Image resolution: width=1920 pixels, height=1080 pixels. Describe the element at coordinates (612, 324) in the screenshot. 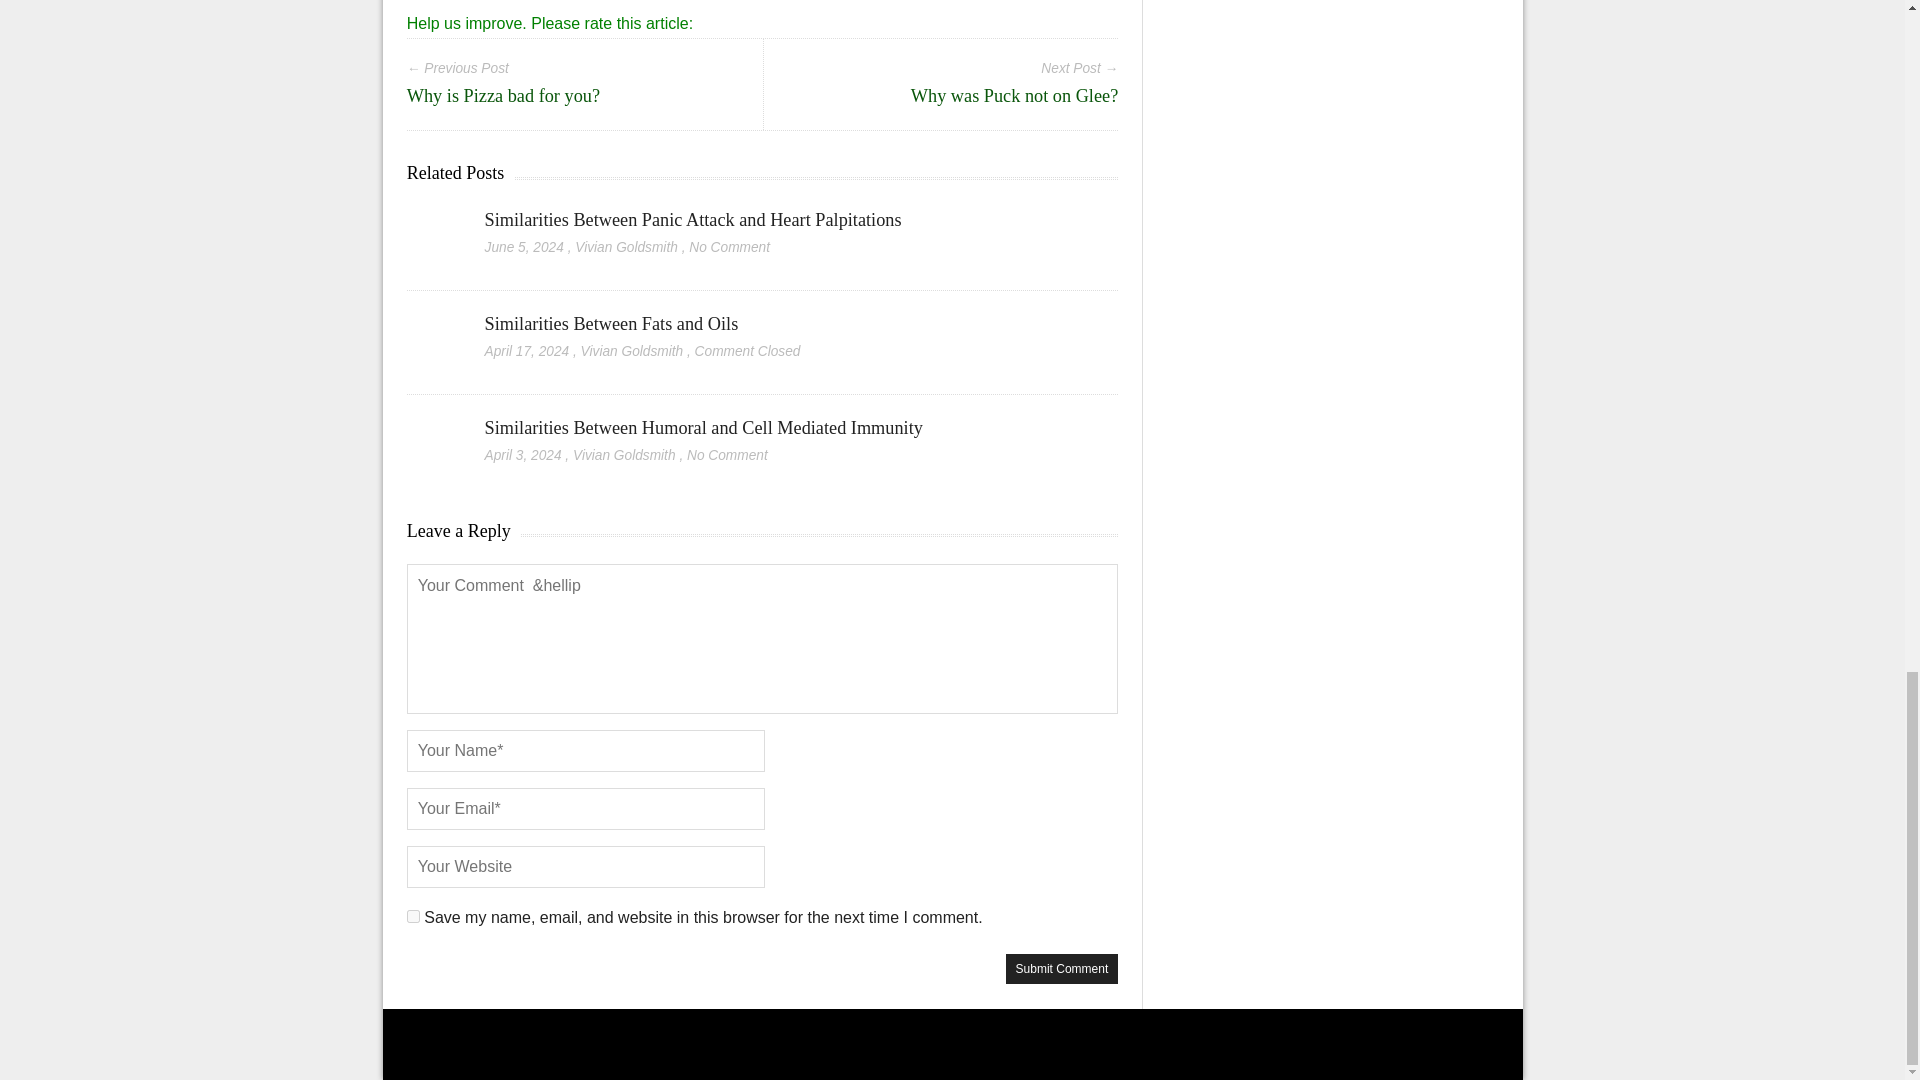

I see `Similarities Between Fats and Oils` at that location.